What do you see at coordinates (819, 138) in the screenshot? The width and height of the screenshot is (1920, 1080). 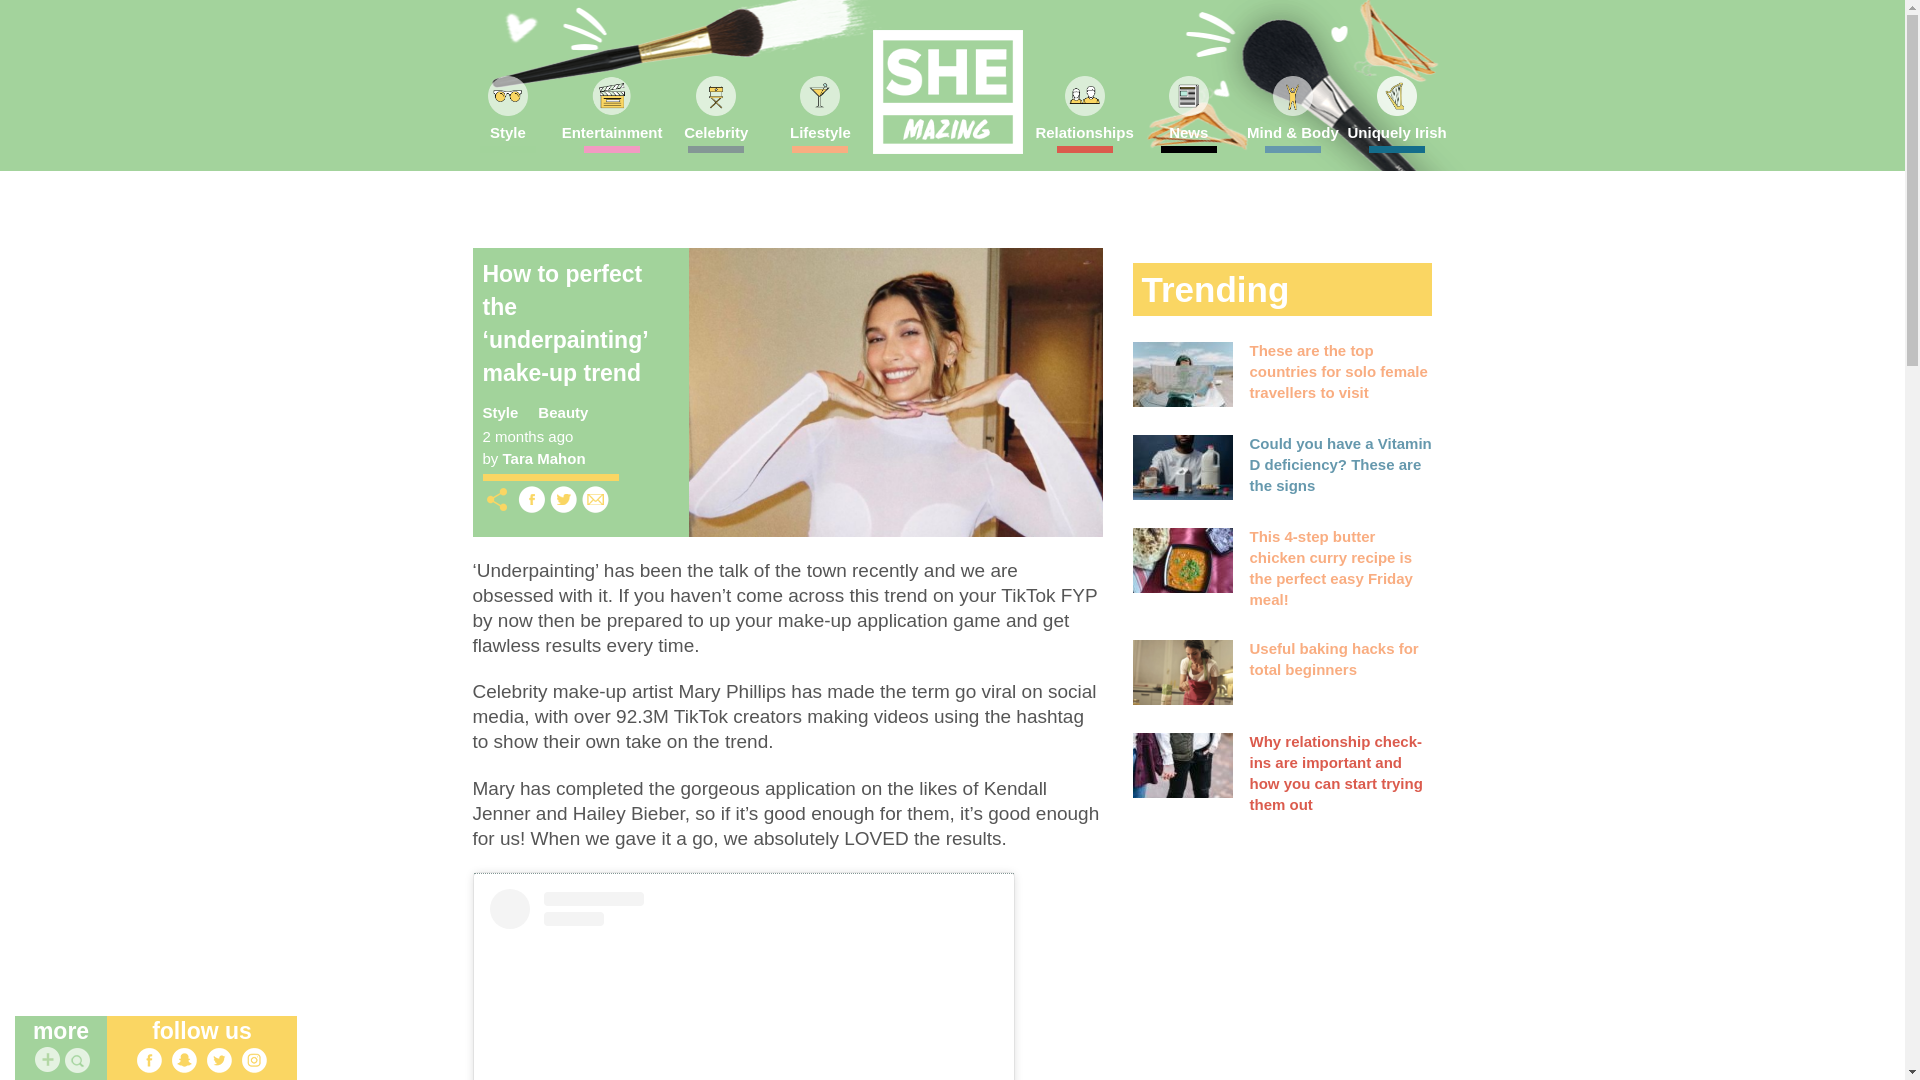 I see `Lifestyle` at bounding box center [819, 138].